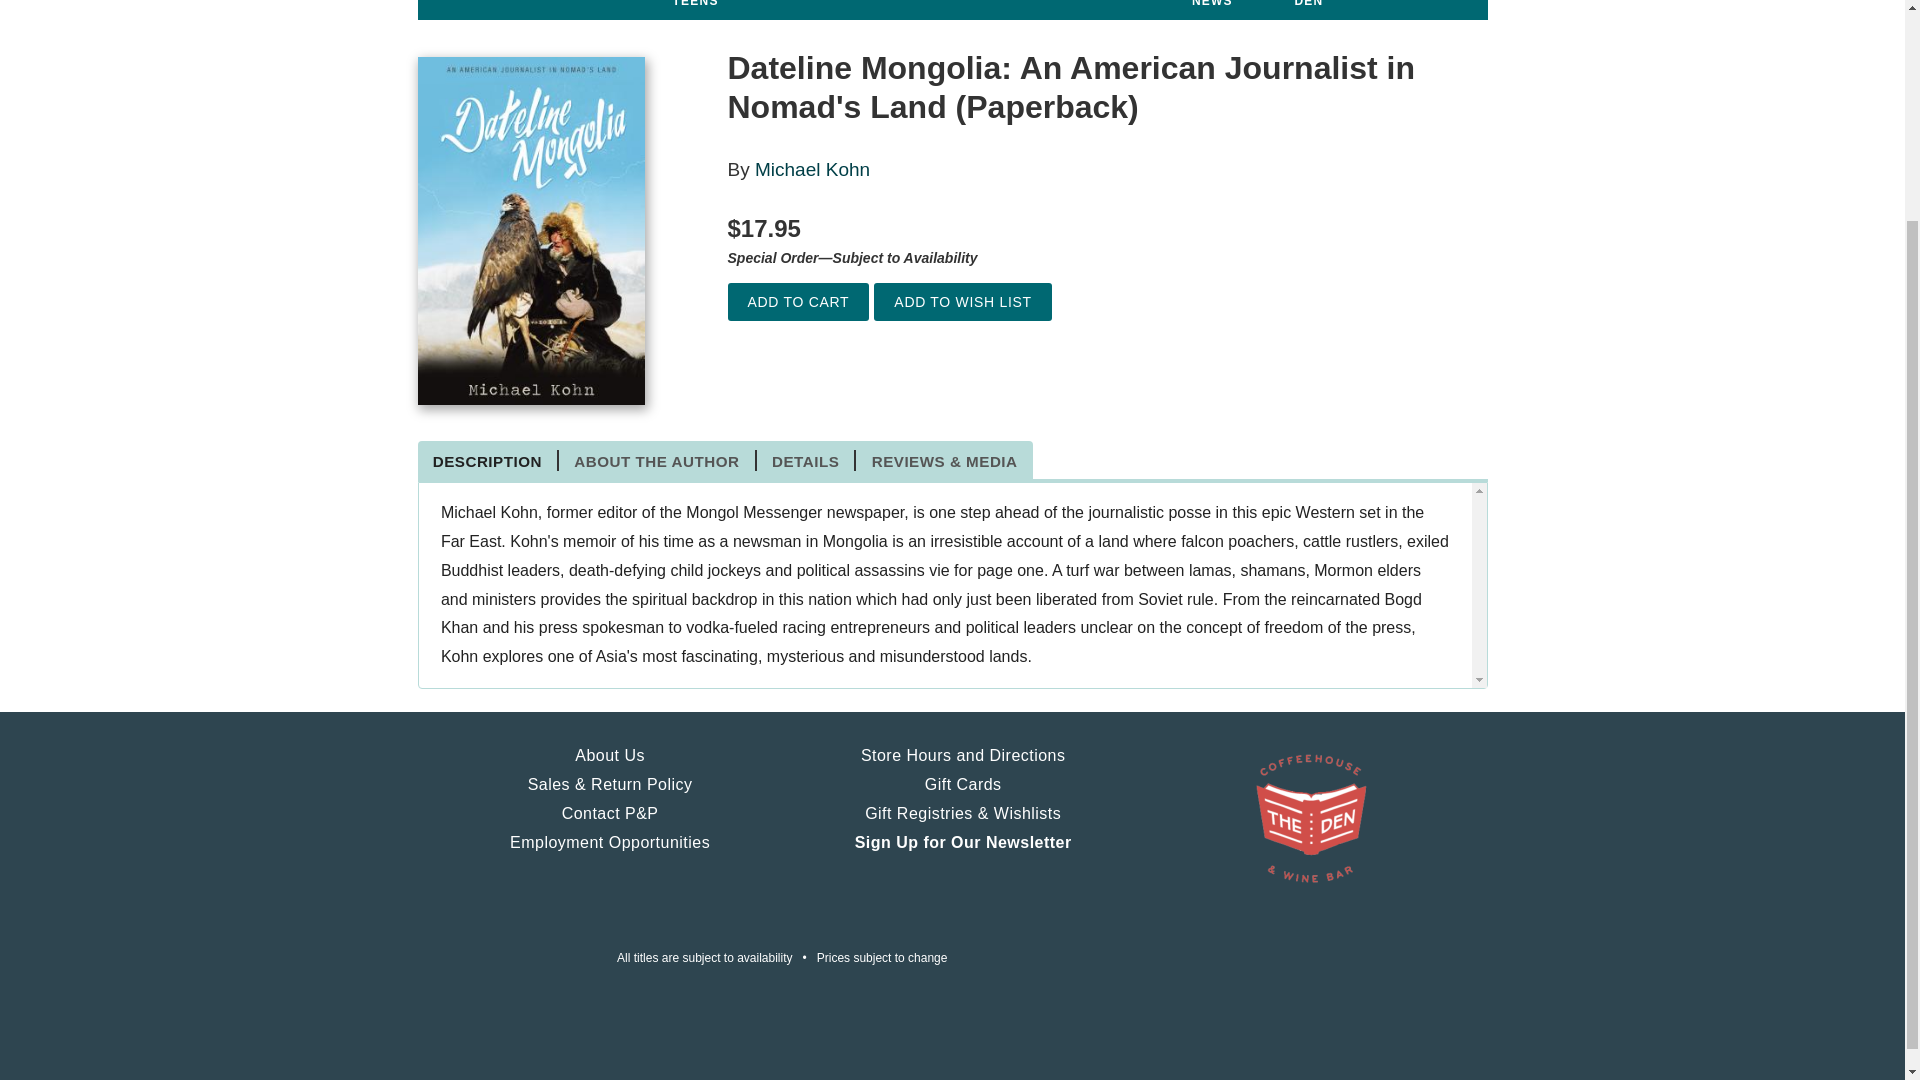 The image size is (1920, 1080). I want to click on ABOUT, so click(452, 1).